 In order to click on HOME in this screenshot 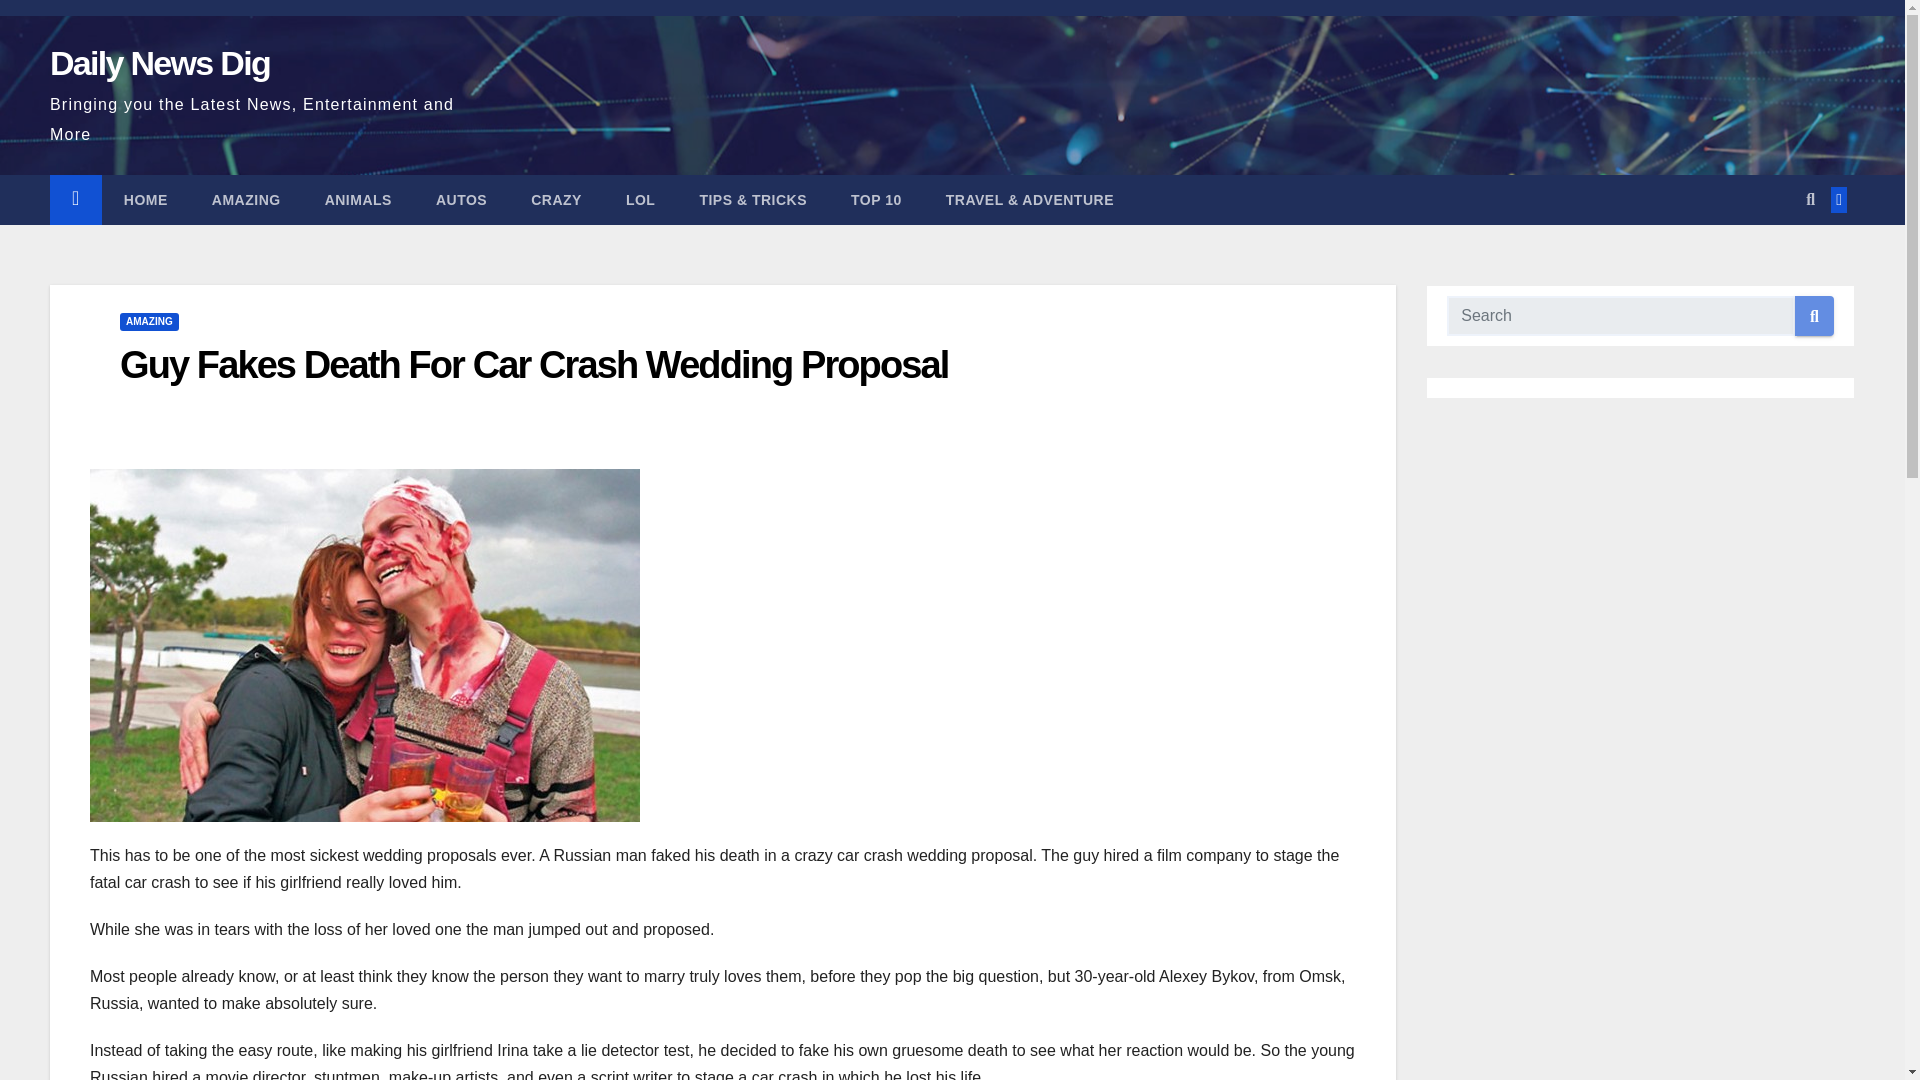, I will do `click(146, 199)`.